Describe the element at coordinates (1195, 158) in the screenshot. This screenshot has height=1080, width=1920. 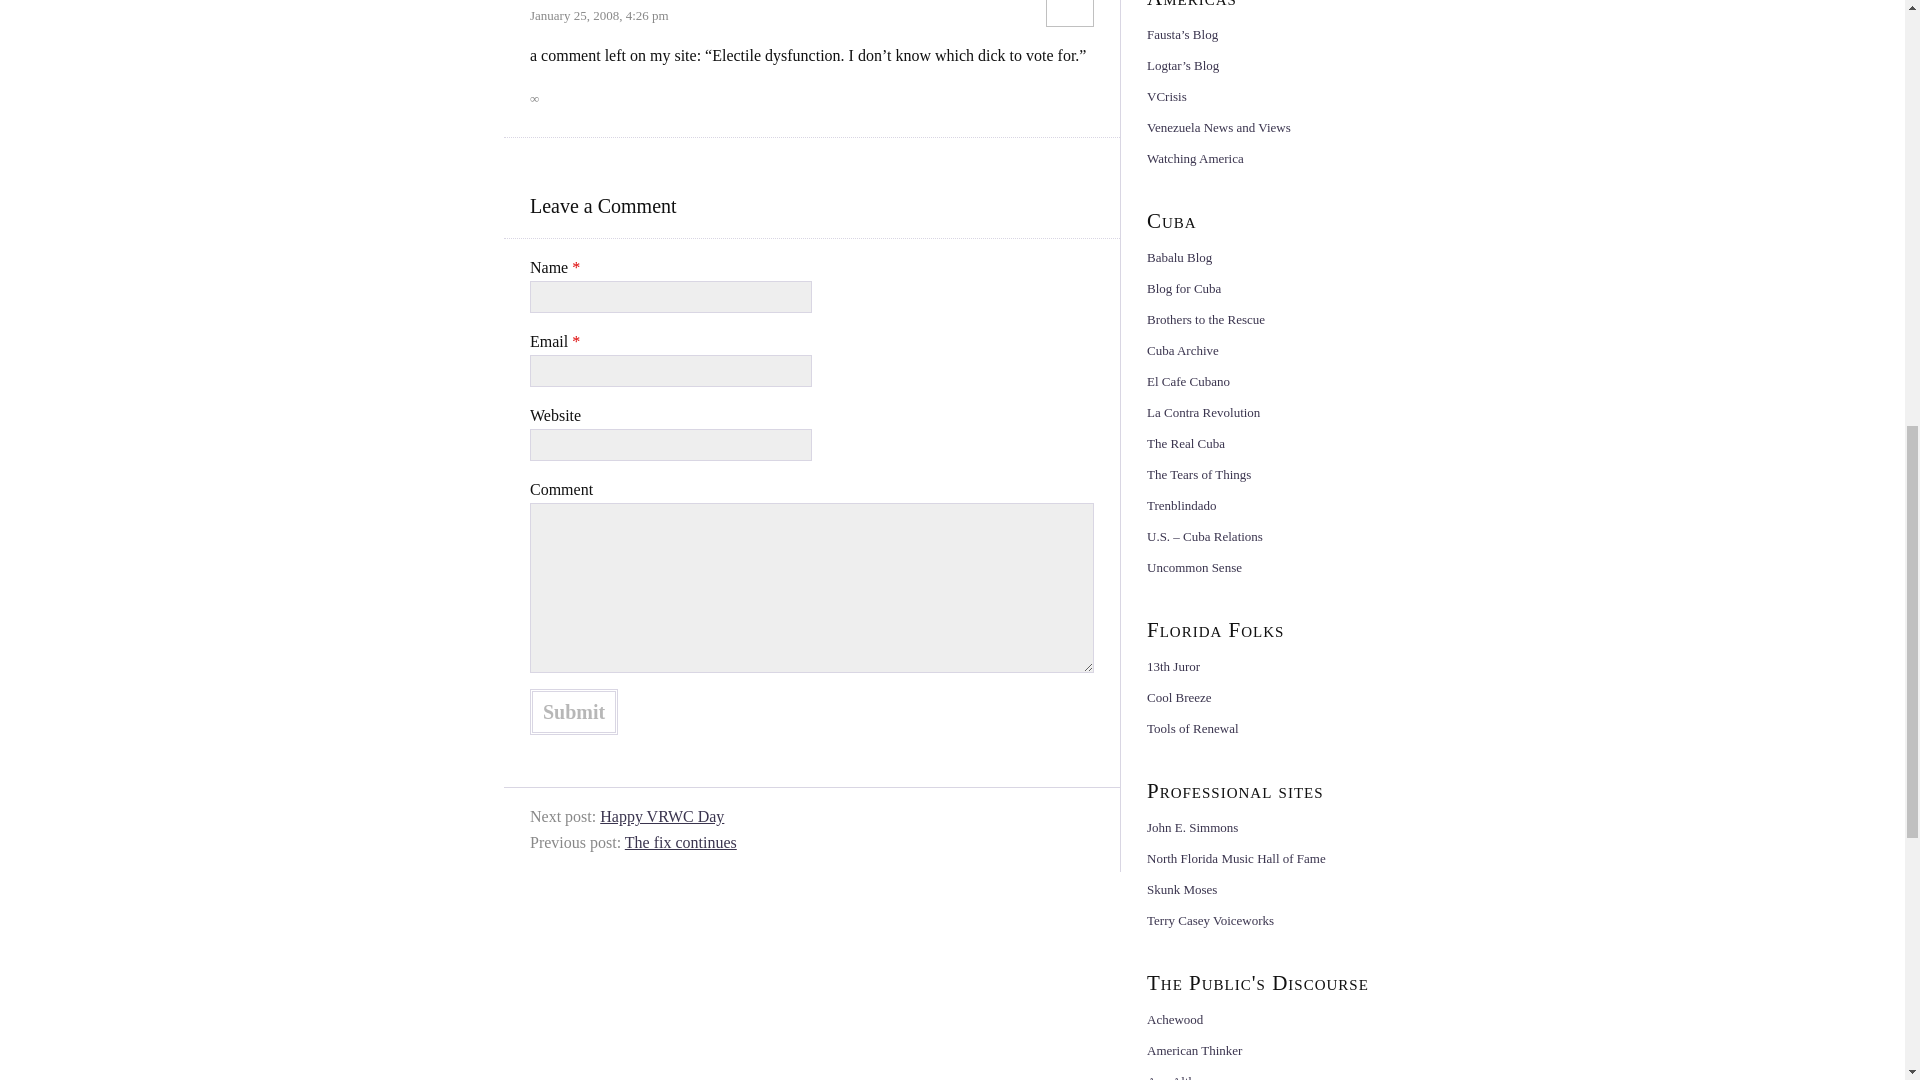
I see `Watching America` at that location.